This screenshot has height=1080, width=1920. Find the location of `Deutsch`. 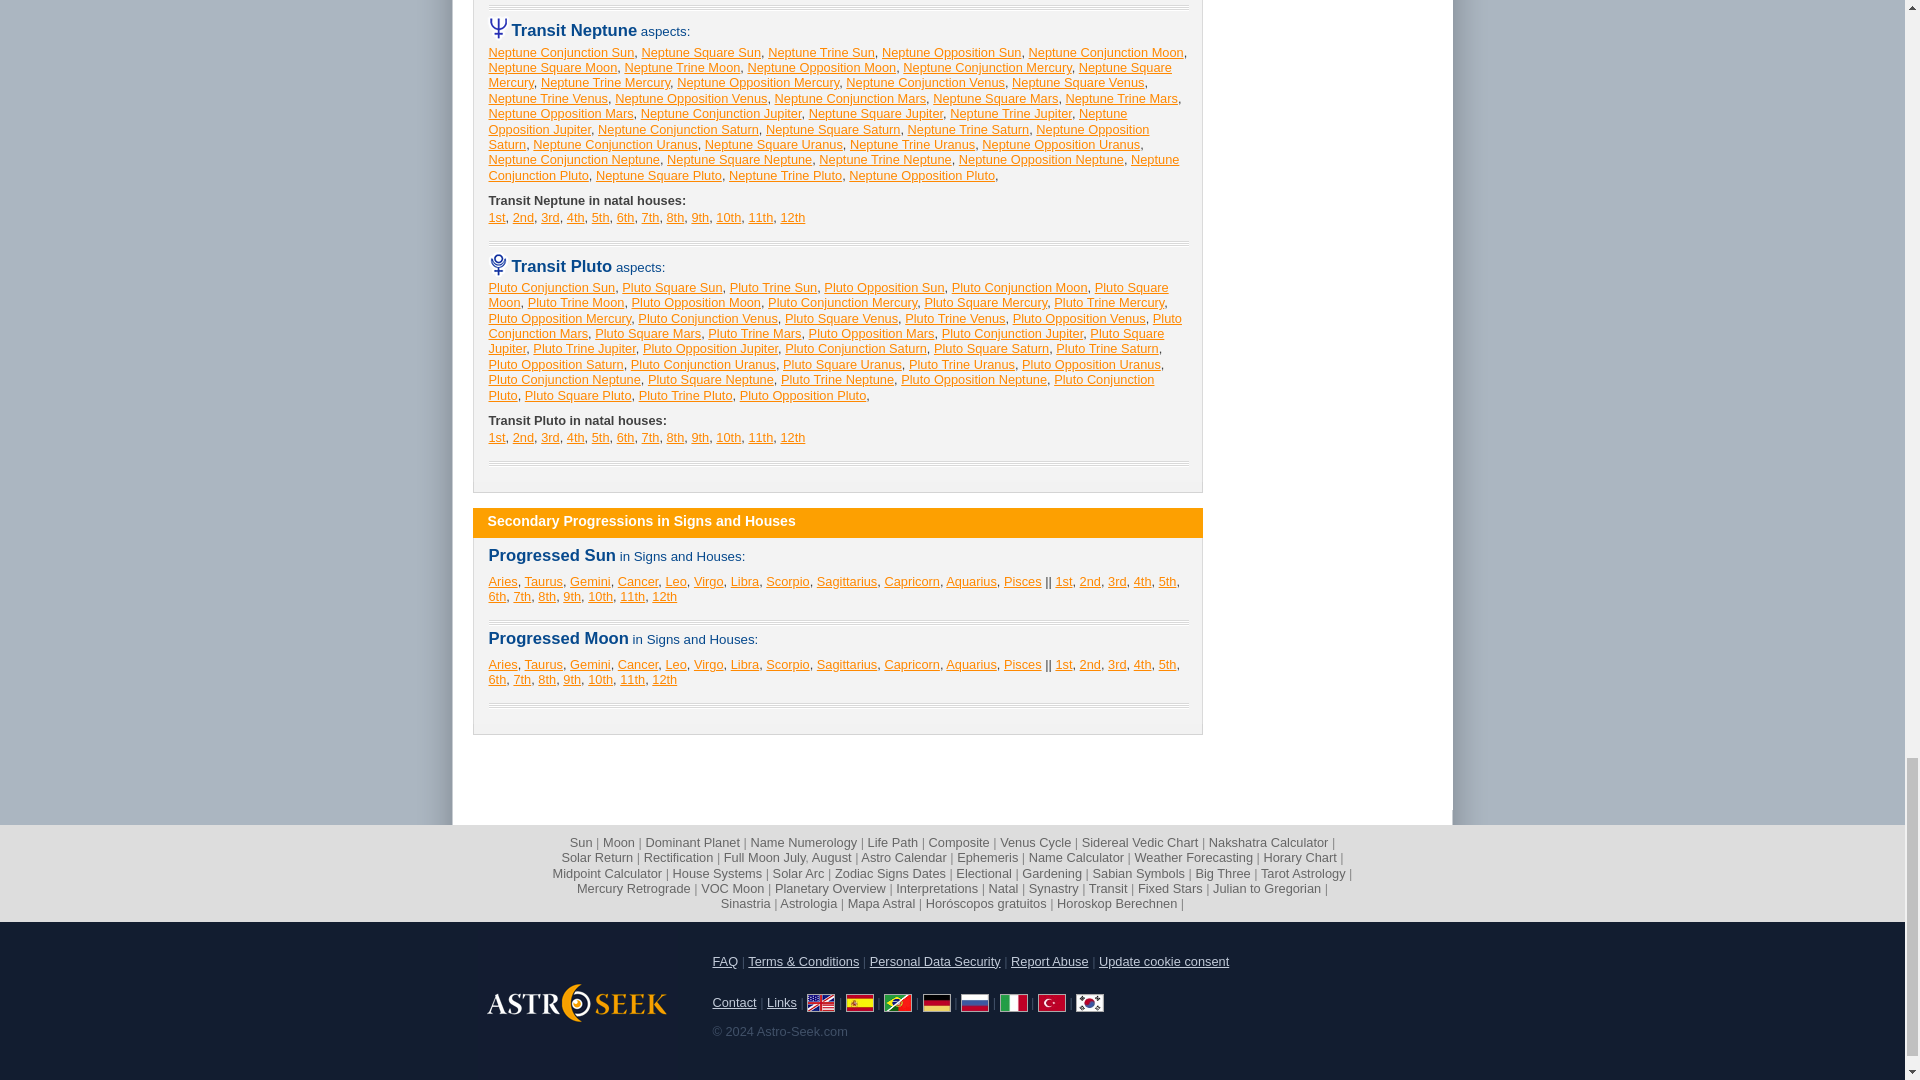

Deutsch is located at coordinates (936, 1002).